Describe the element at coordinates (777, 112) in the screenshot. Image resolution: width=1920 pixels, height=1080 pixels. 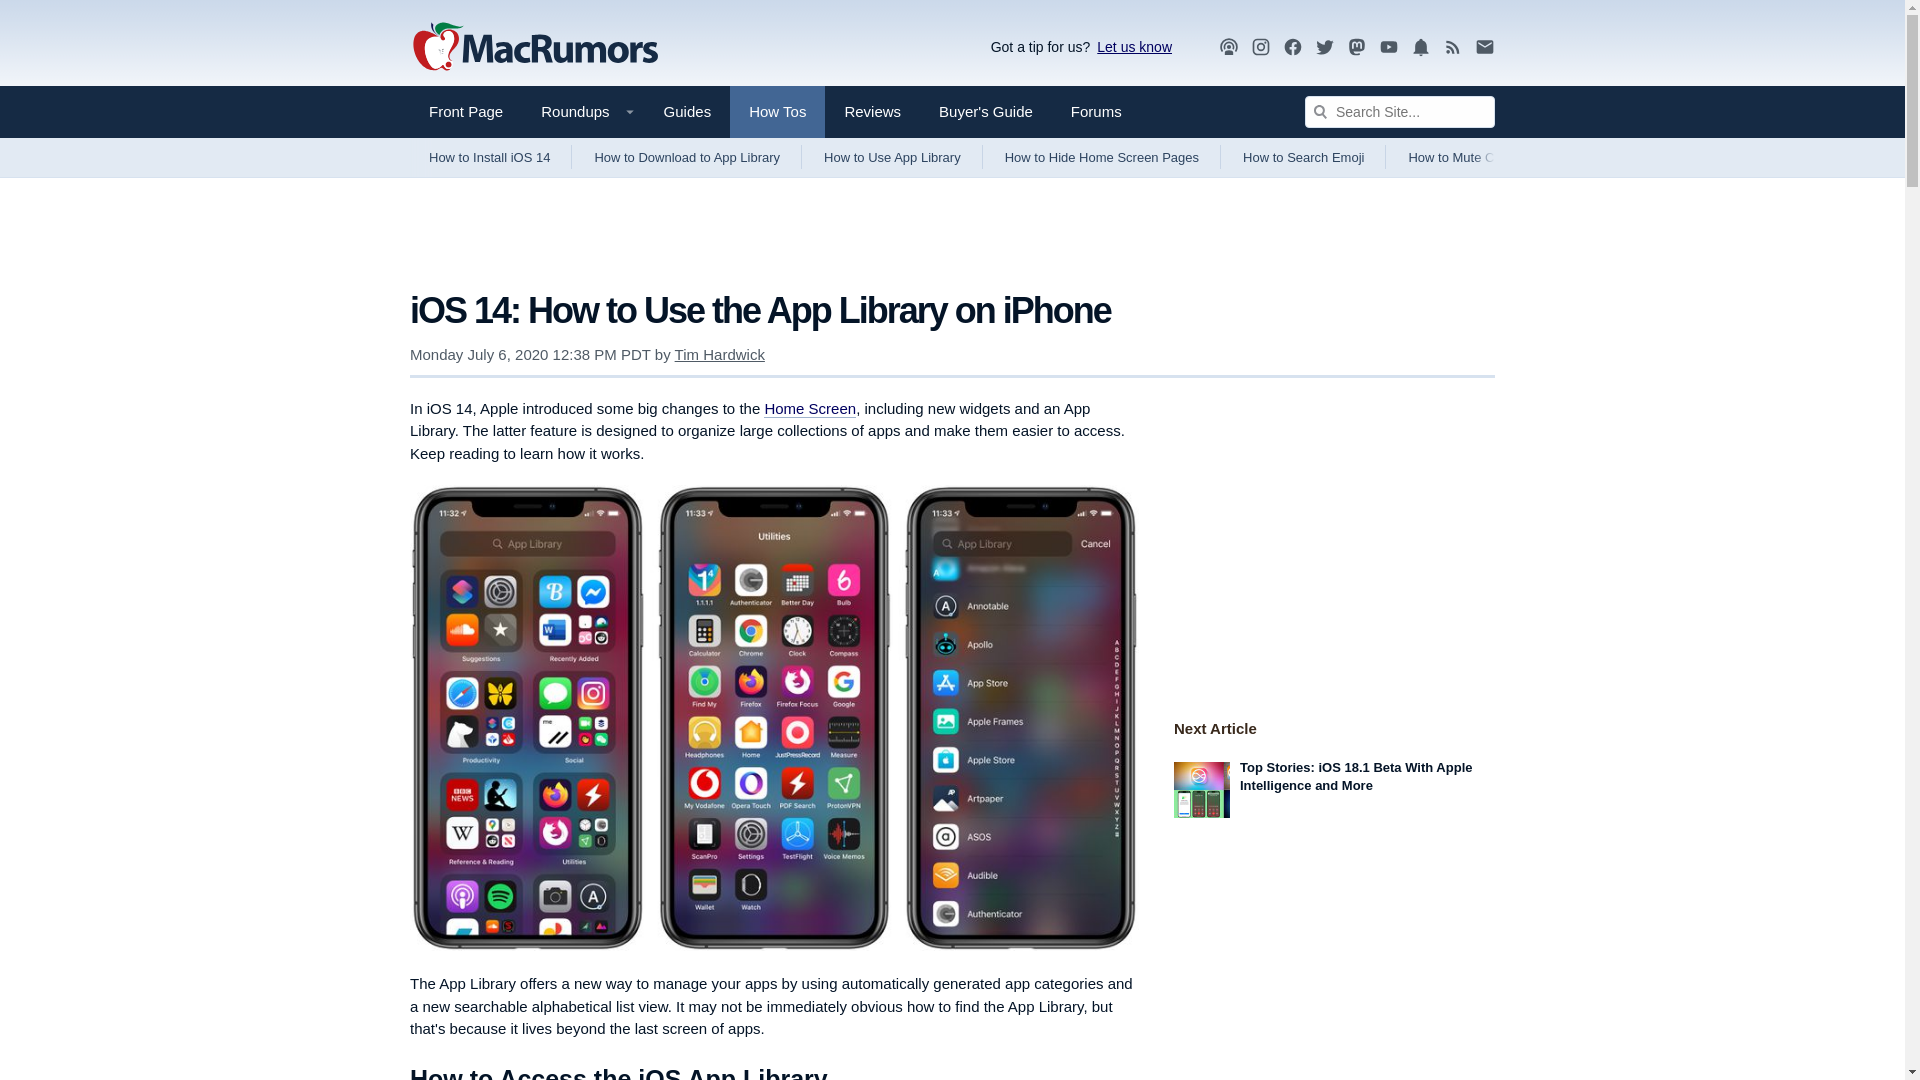
I see `How Tos` at that location.